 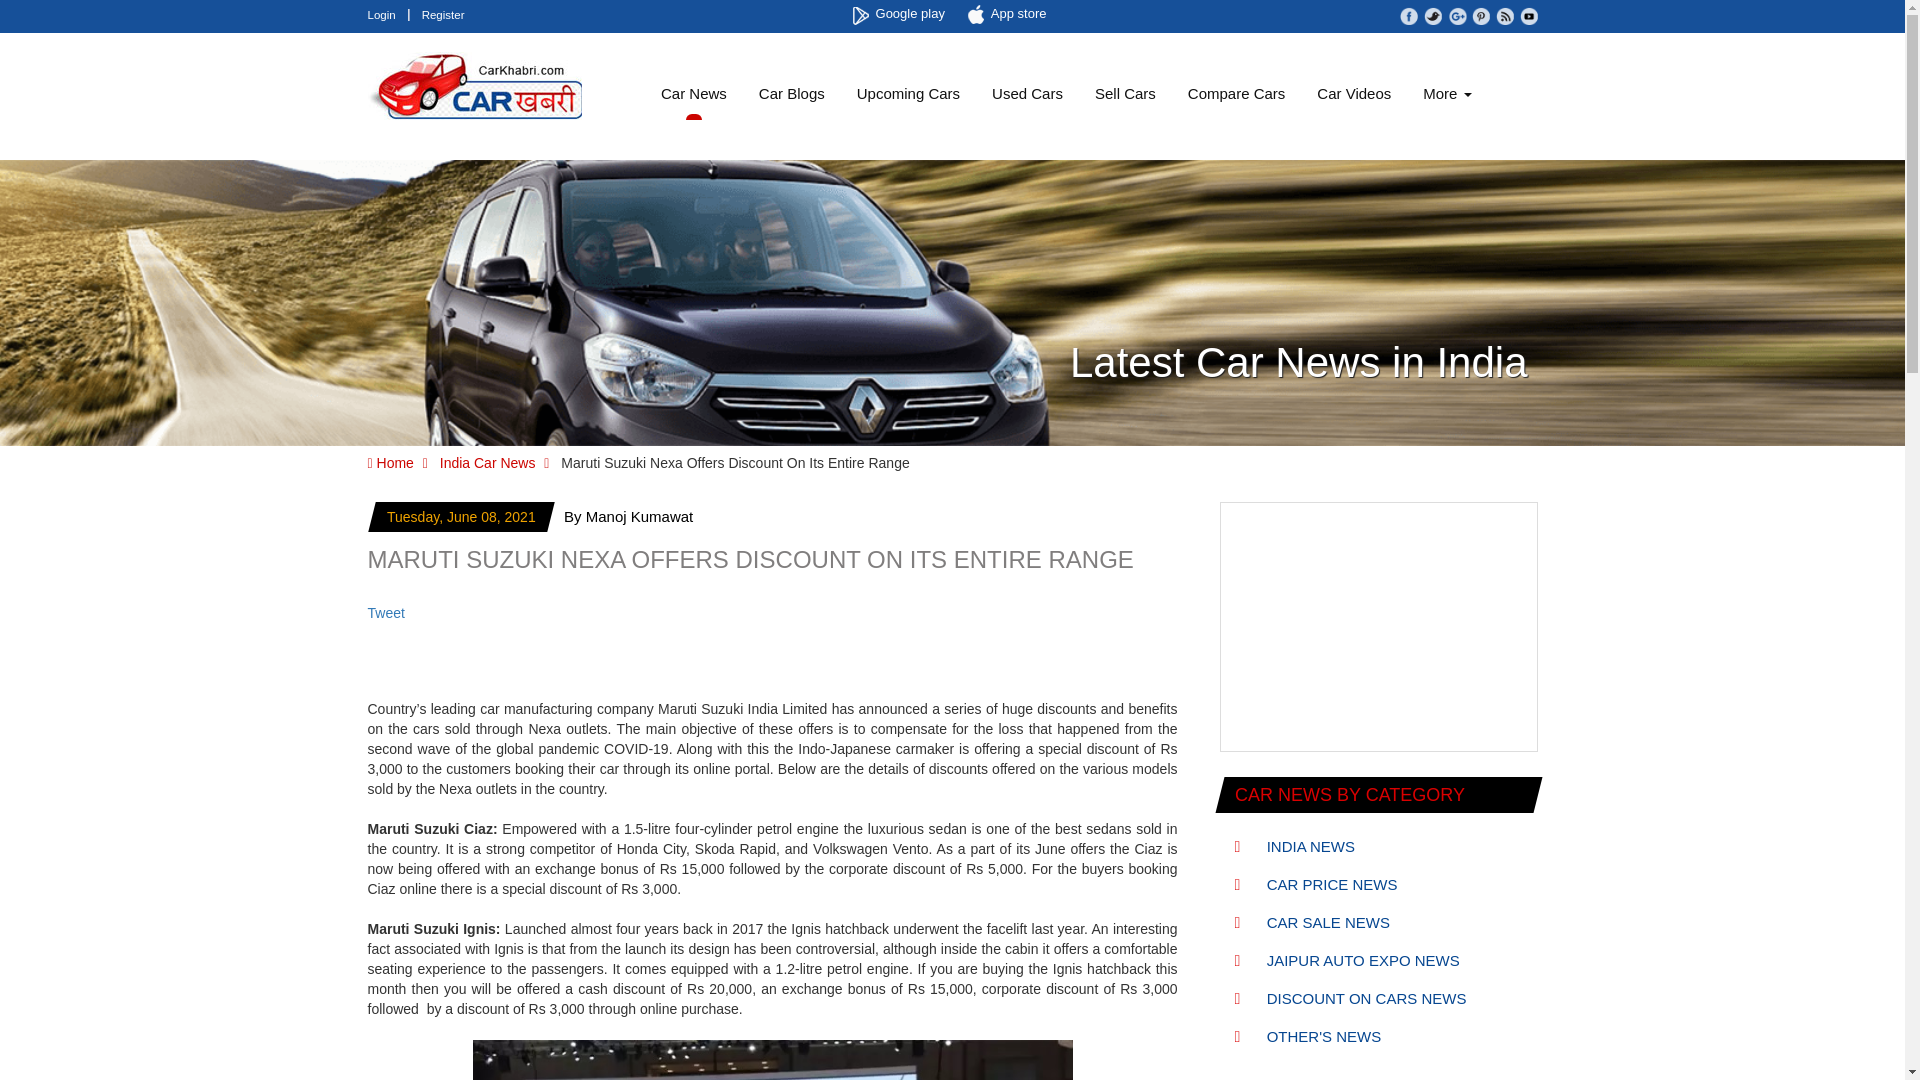 I want to click on Other's News, so click(x=1307, y=1036).